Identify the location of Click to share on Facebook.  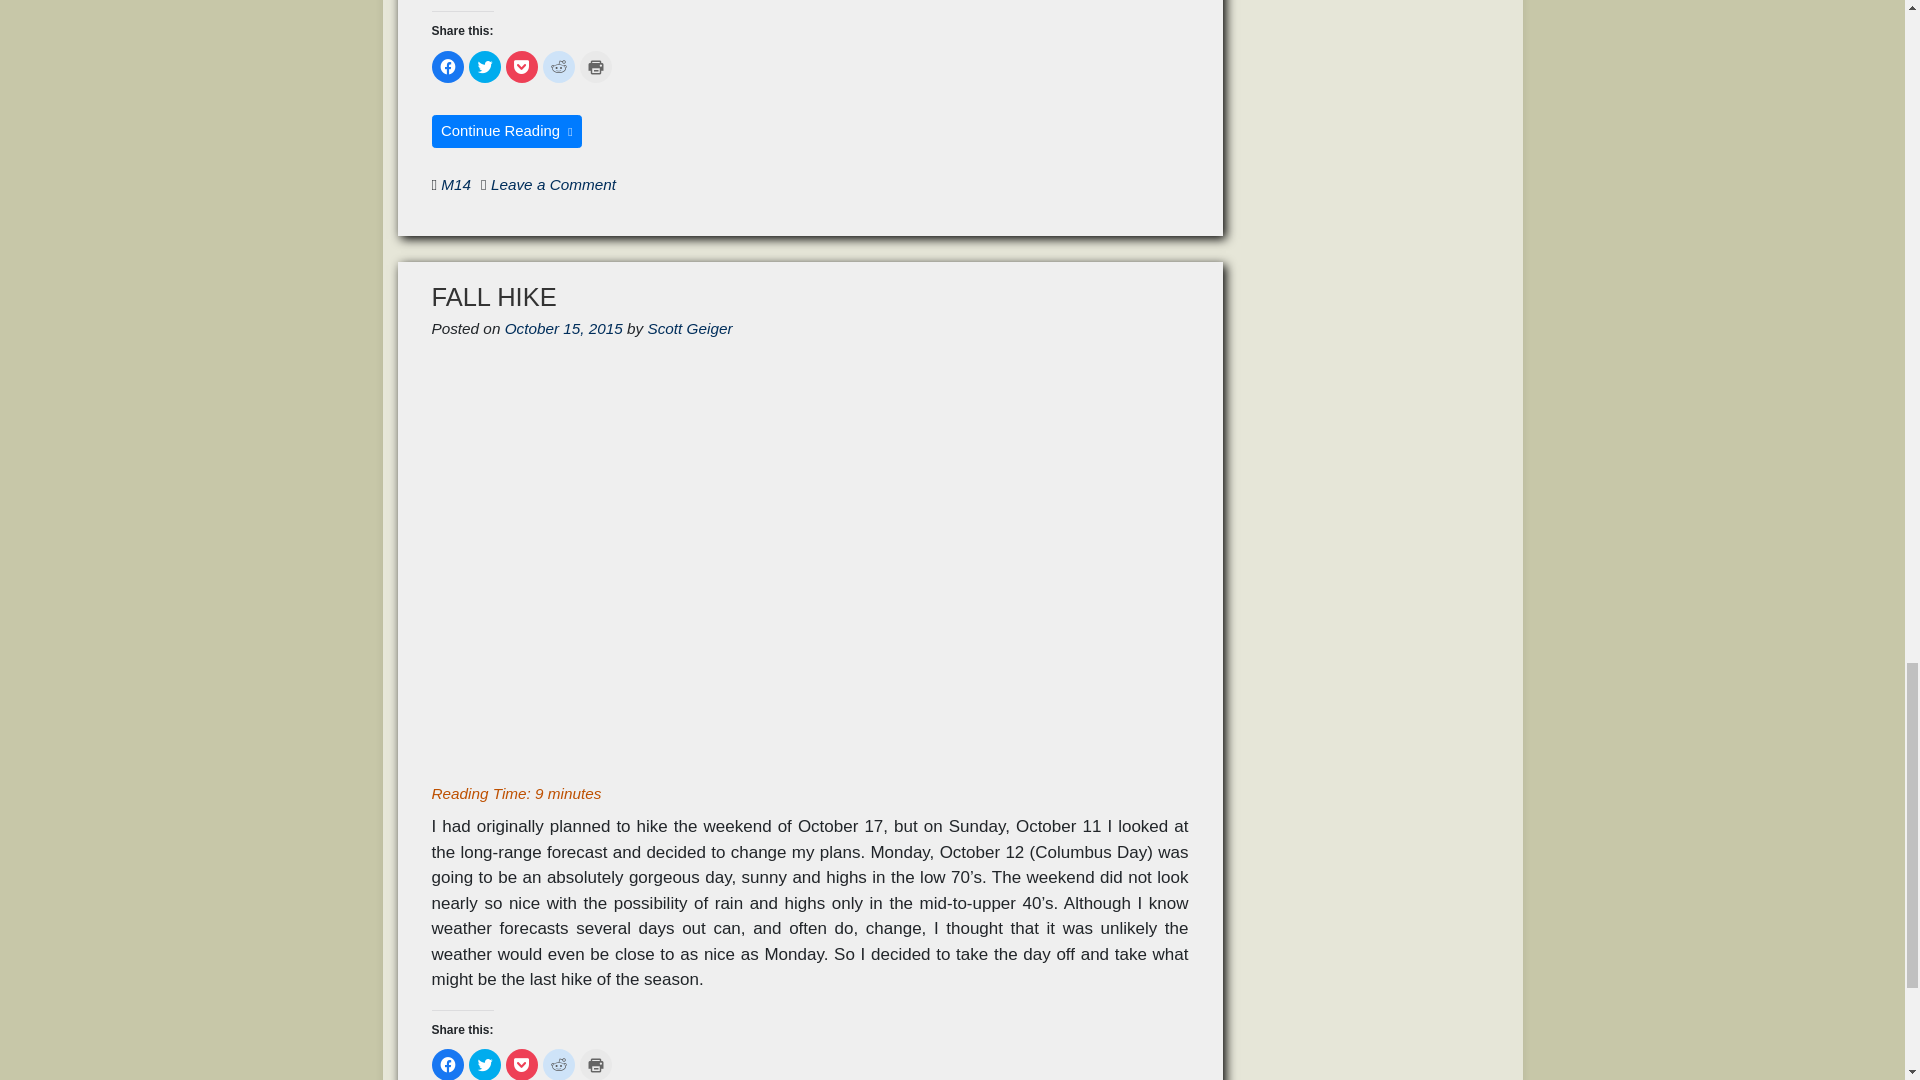
(448, 1064).